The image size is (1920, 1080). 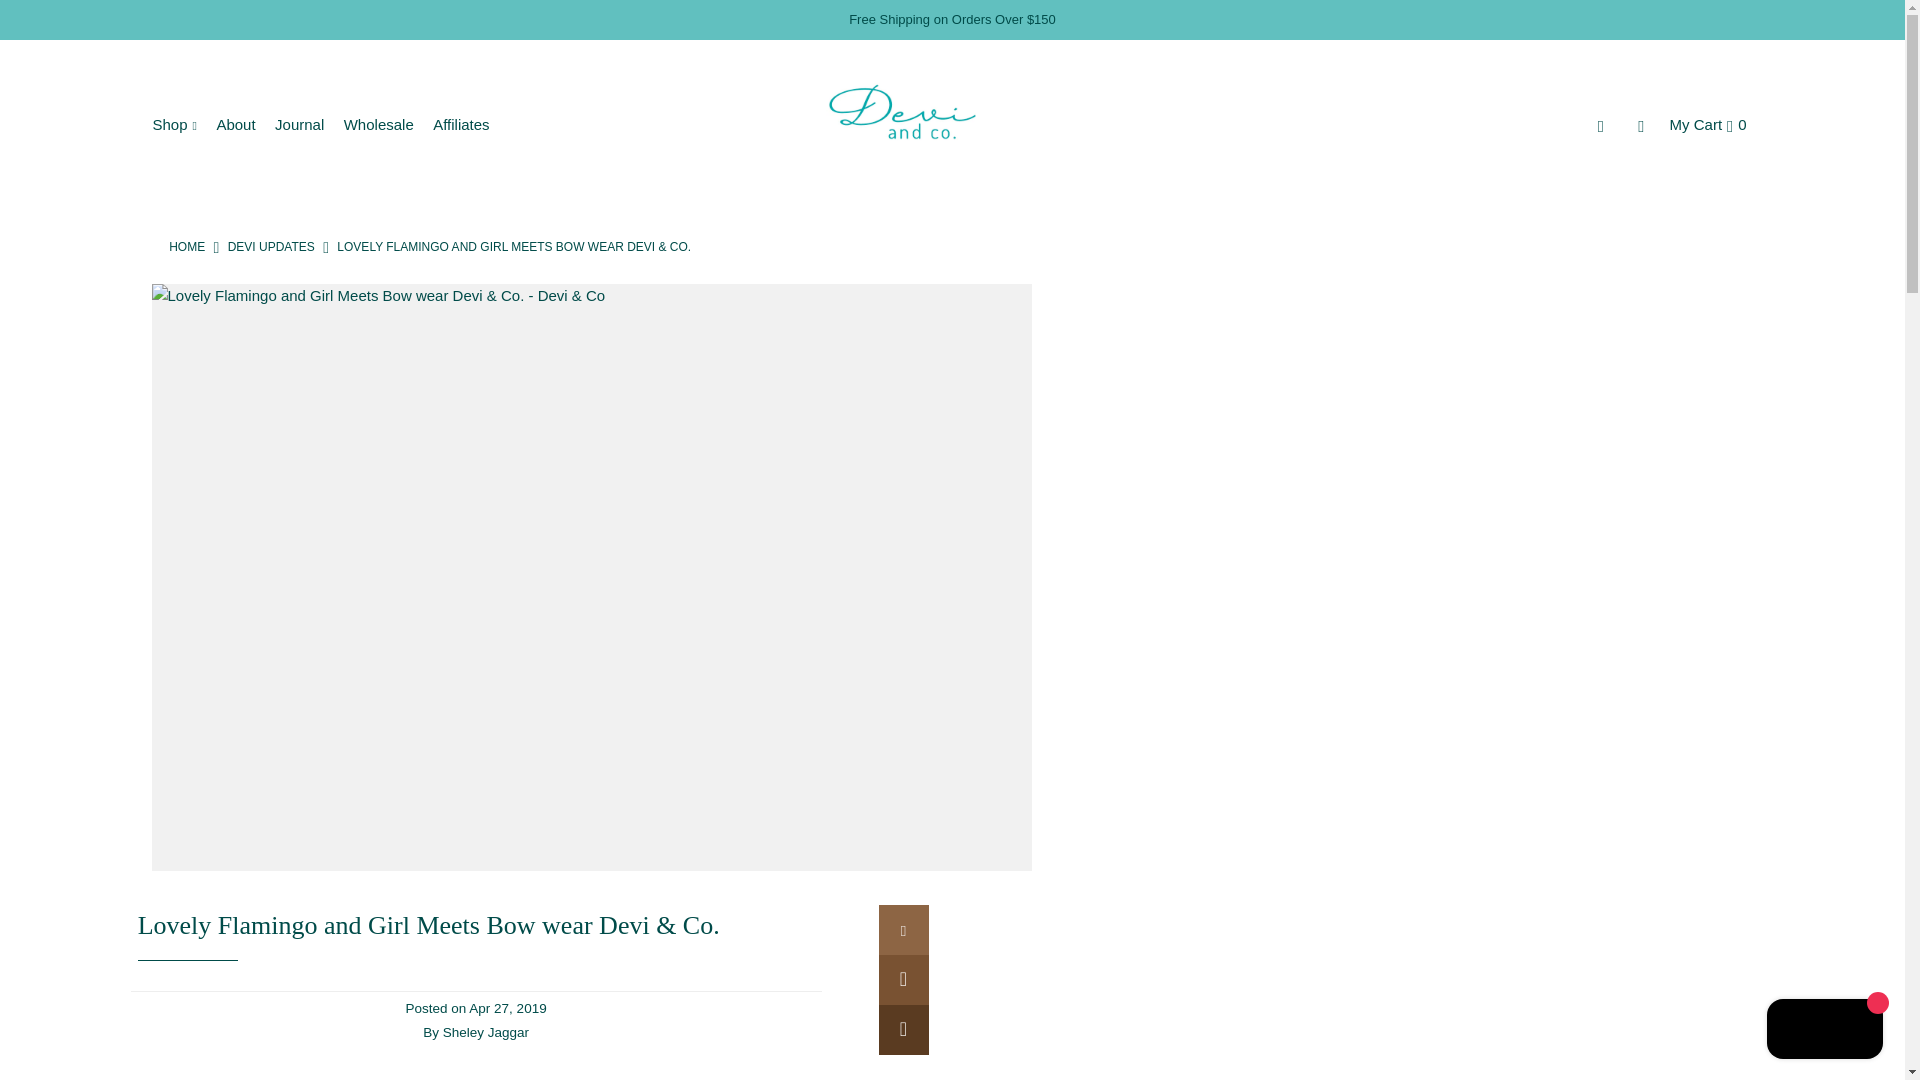 What do you see at coordinates (468, 124) in the screenshot?
I see `Affiliates` at bounding box center [468, 124].